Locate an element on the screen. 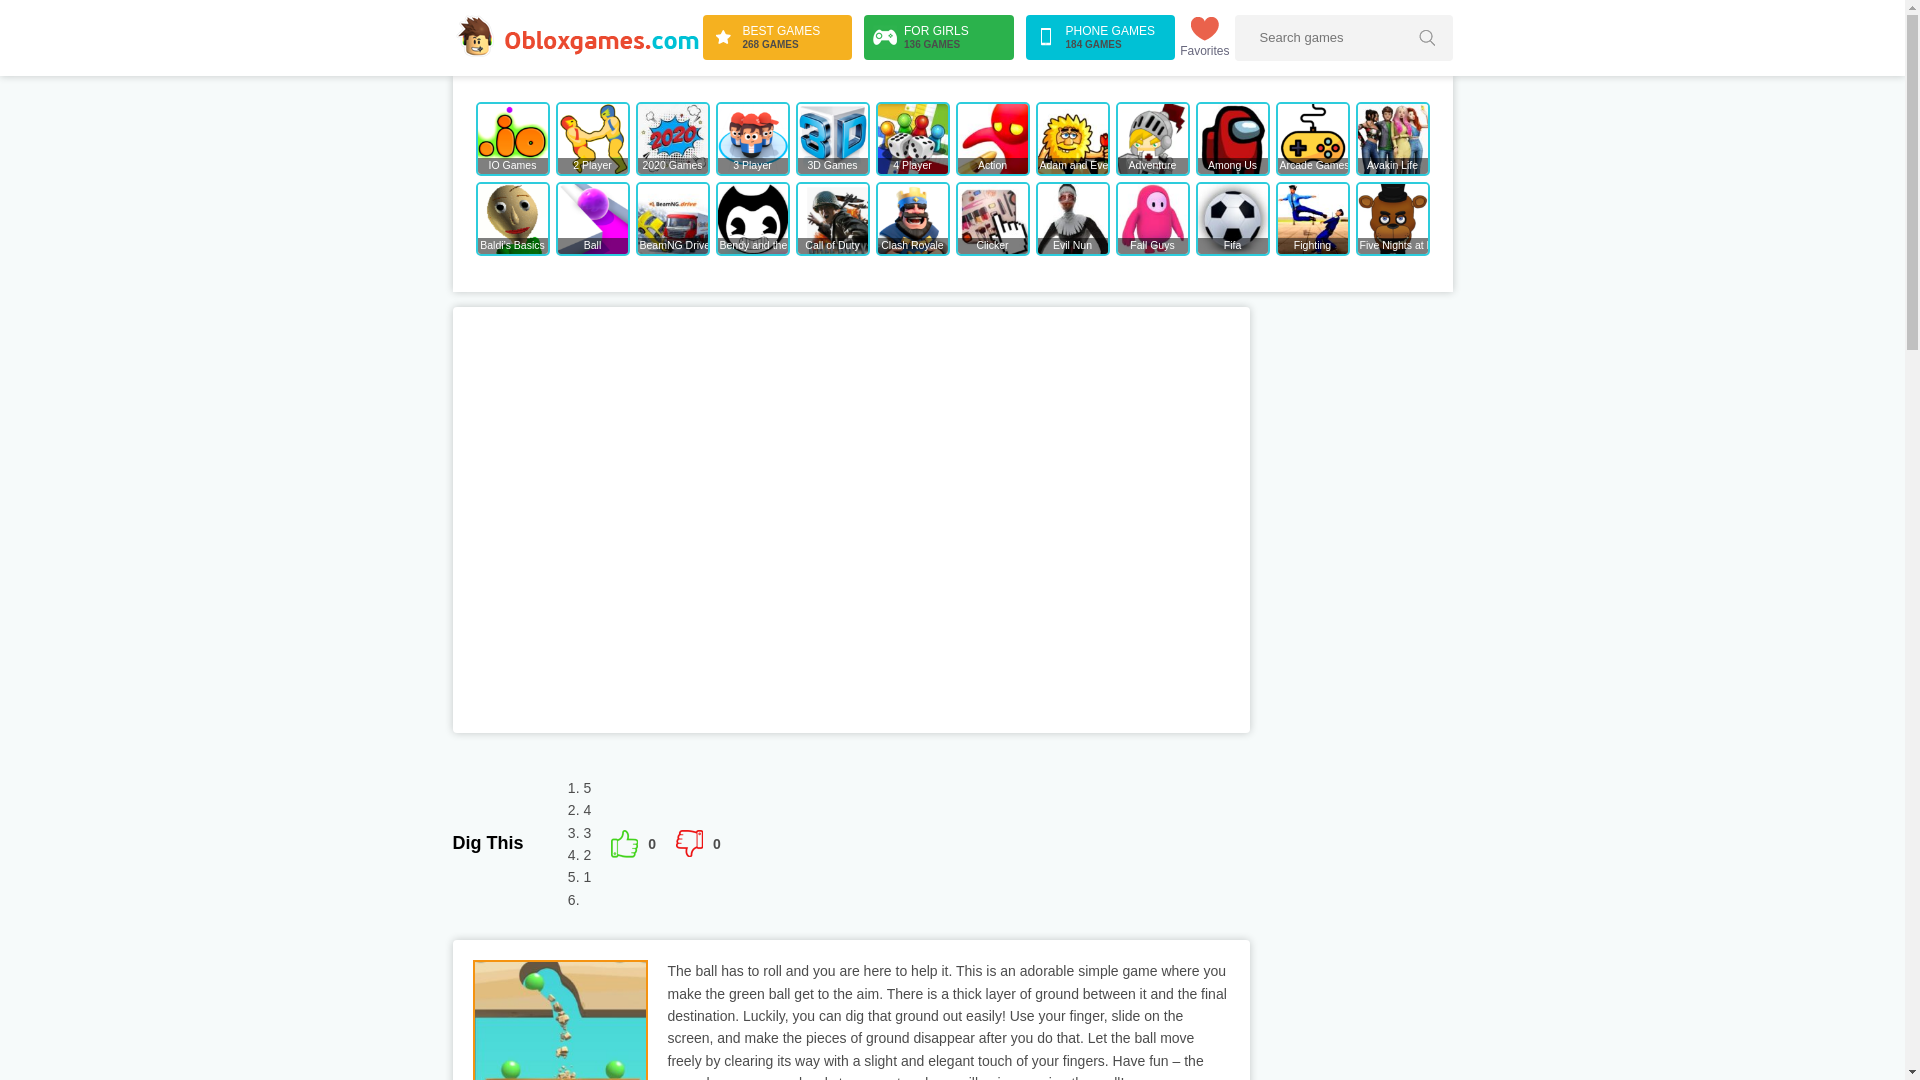 This screenshot has width=1920, height=1080. Bendy and the Ink Machine is located at coordinates (1204, 38).